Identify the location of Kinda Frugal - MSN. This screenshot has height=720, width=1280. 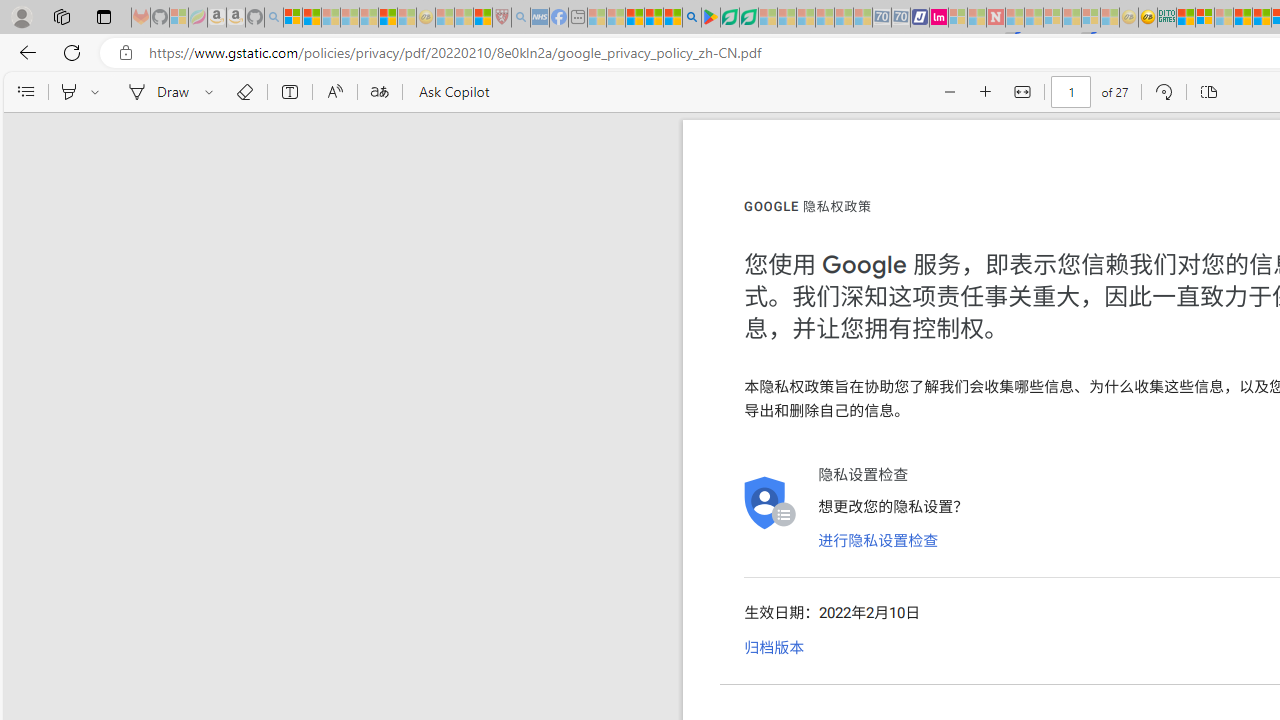
(1262, 18).